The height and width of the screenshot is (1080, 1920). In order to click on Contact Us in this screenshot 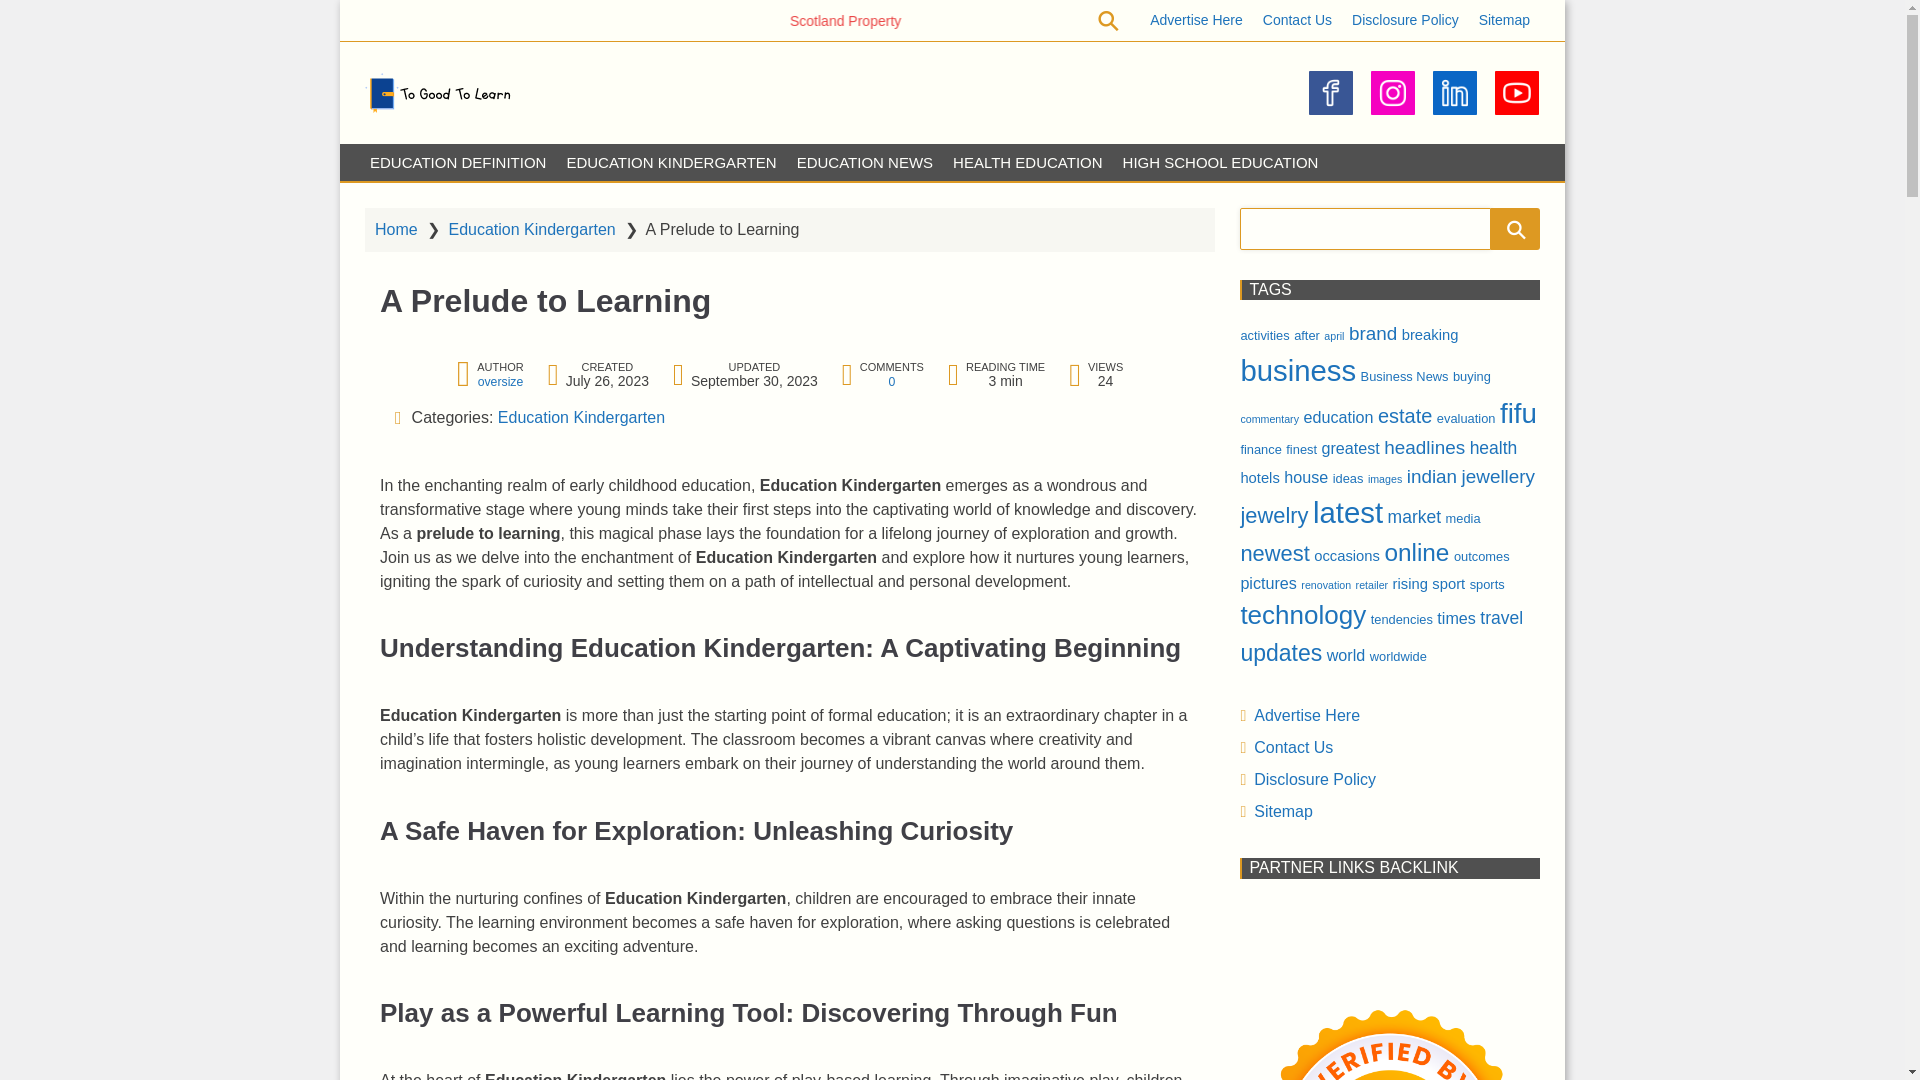, I will do `click(1298, 20)`.